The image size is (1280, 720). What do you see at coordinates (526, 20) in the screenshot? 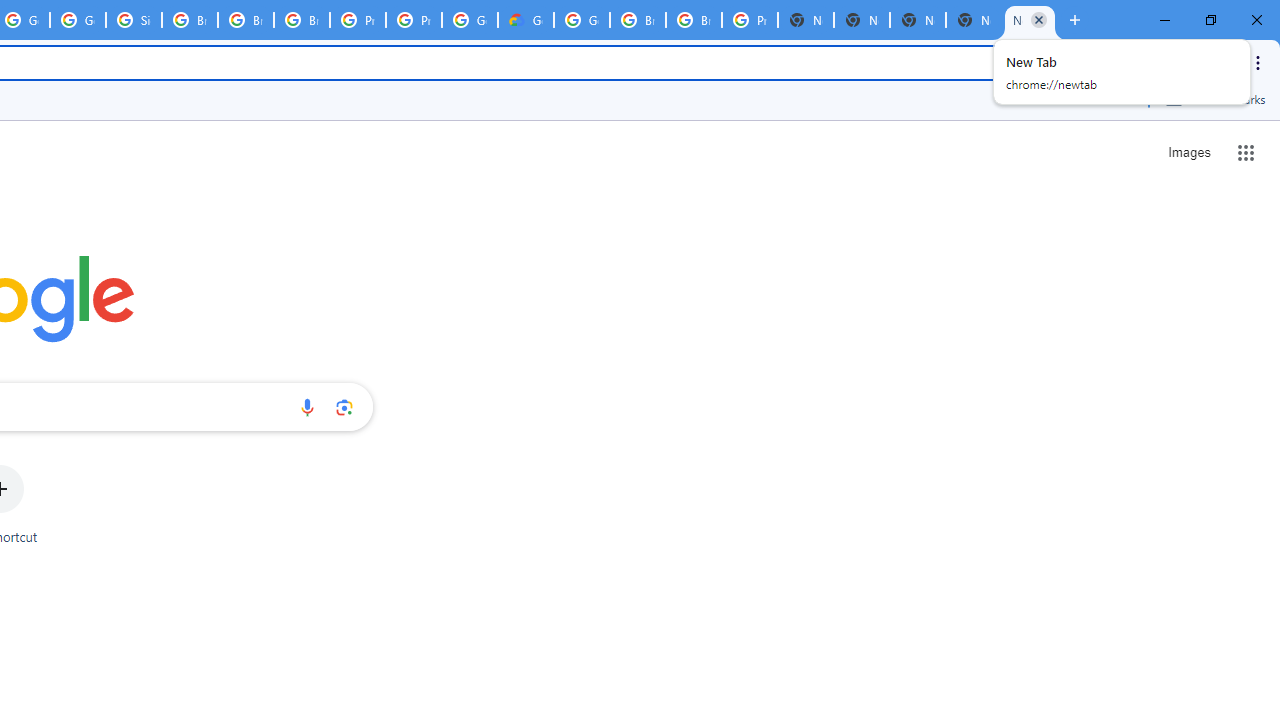
I see `Google Cloud Estimate Summary` at bounding box center [526, 20].